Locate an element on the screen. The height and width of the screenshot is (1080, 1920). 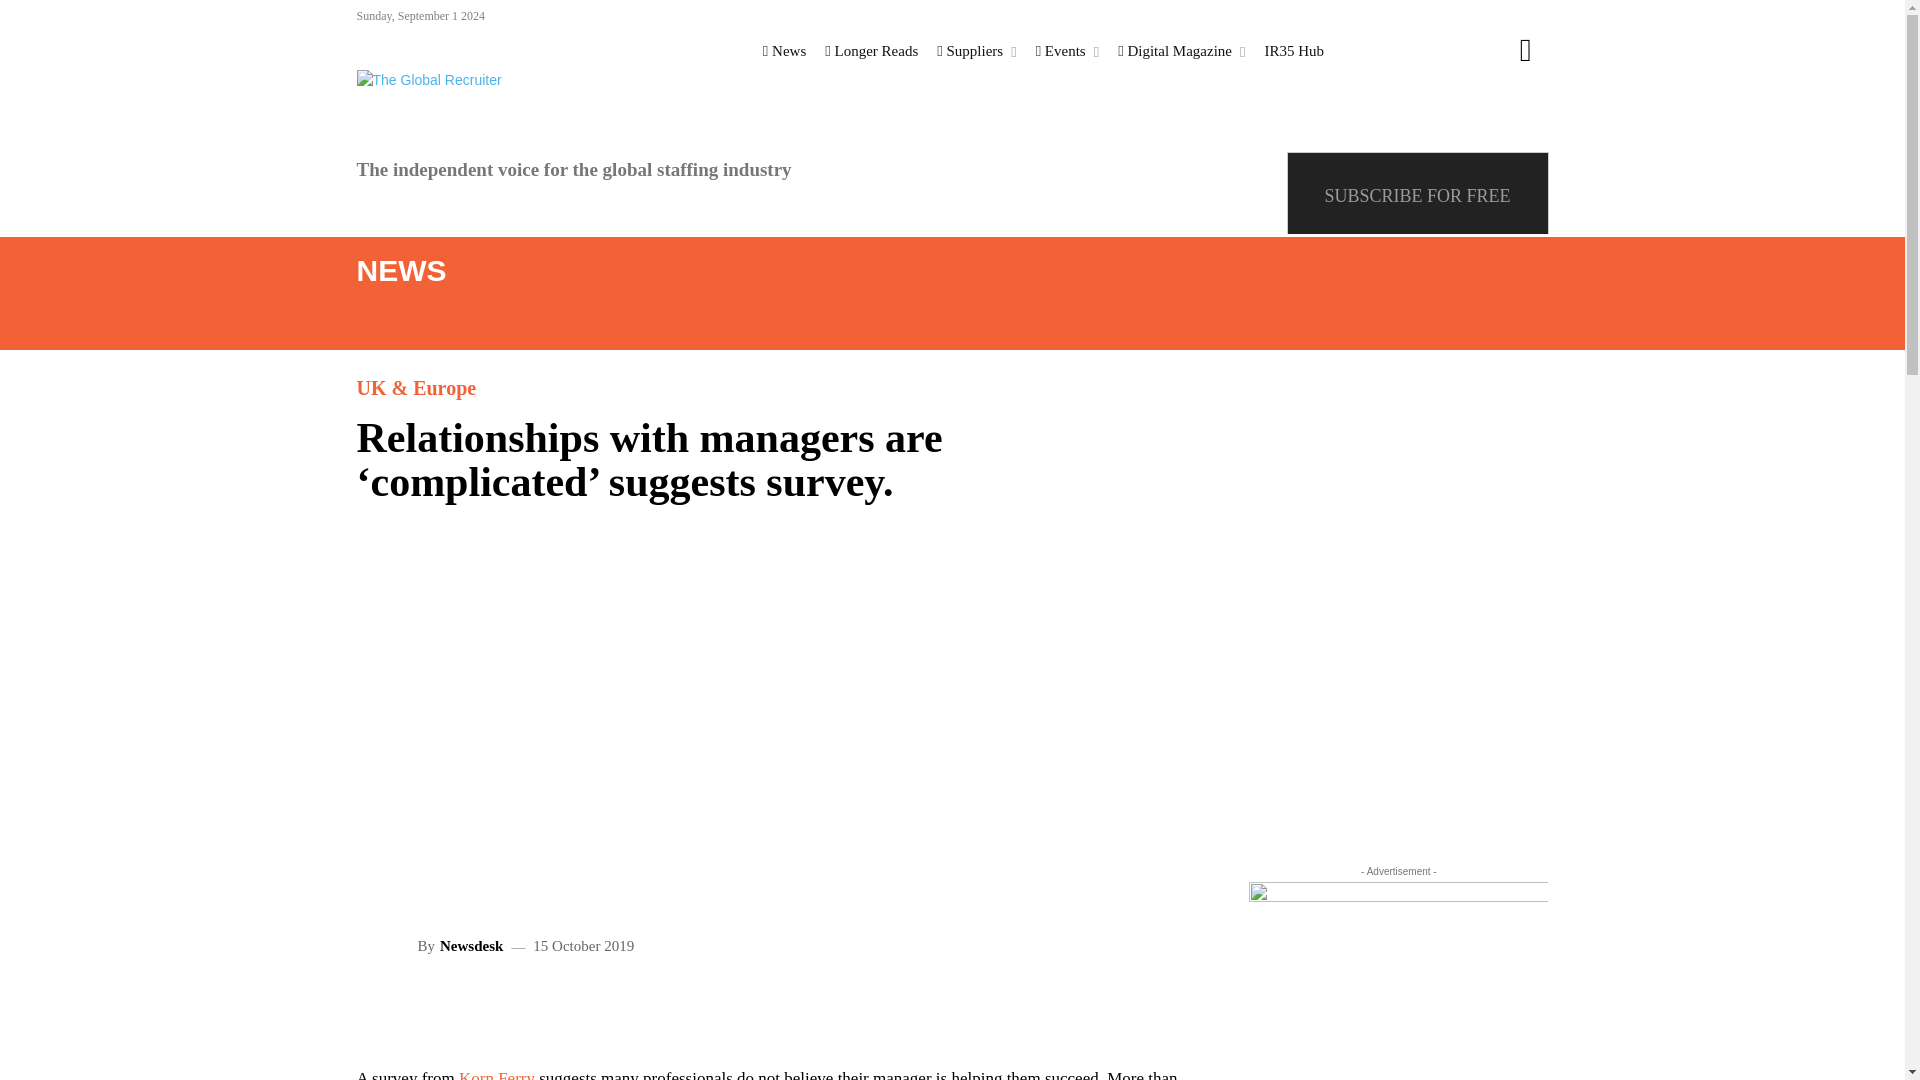
The Global Recruiter is located at coordinates (446, 80).